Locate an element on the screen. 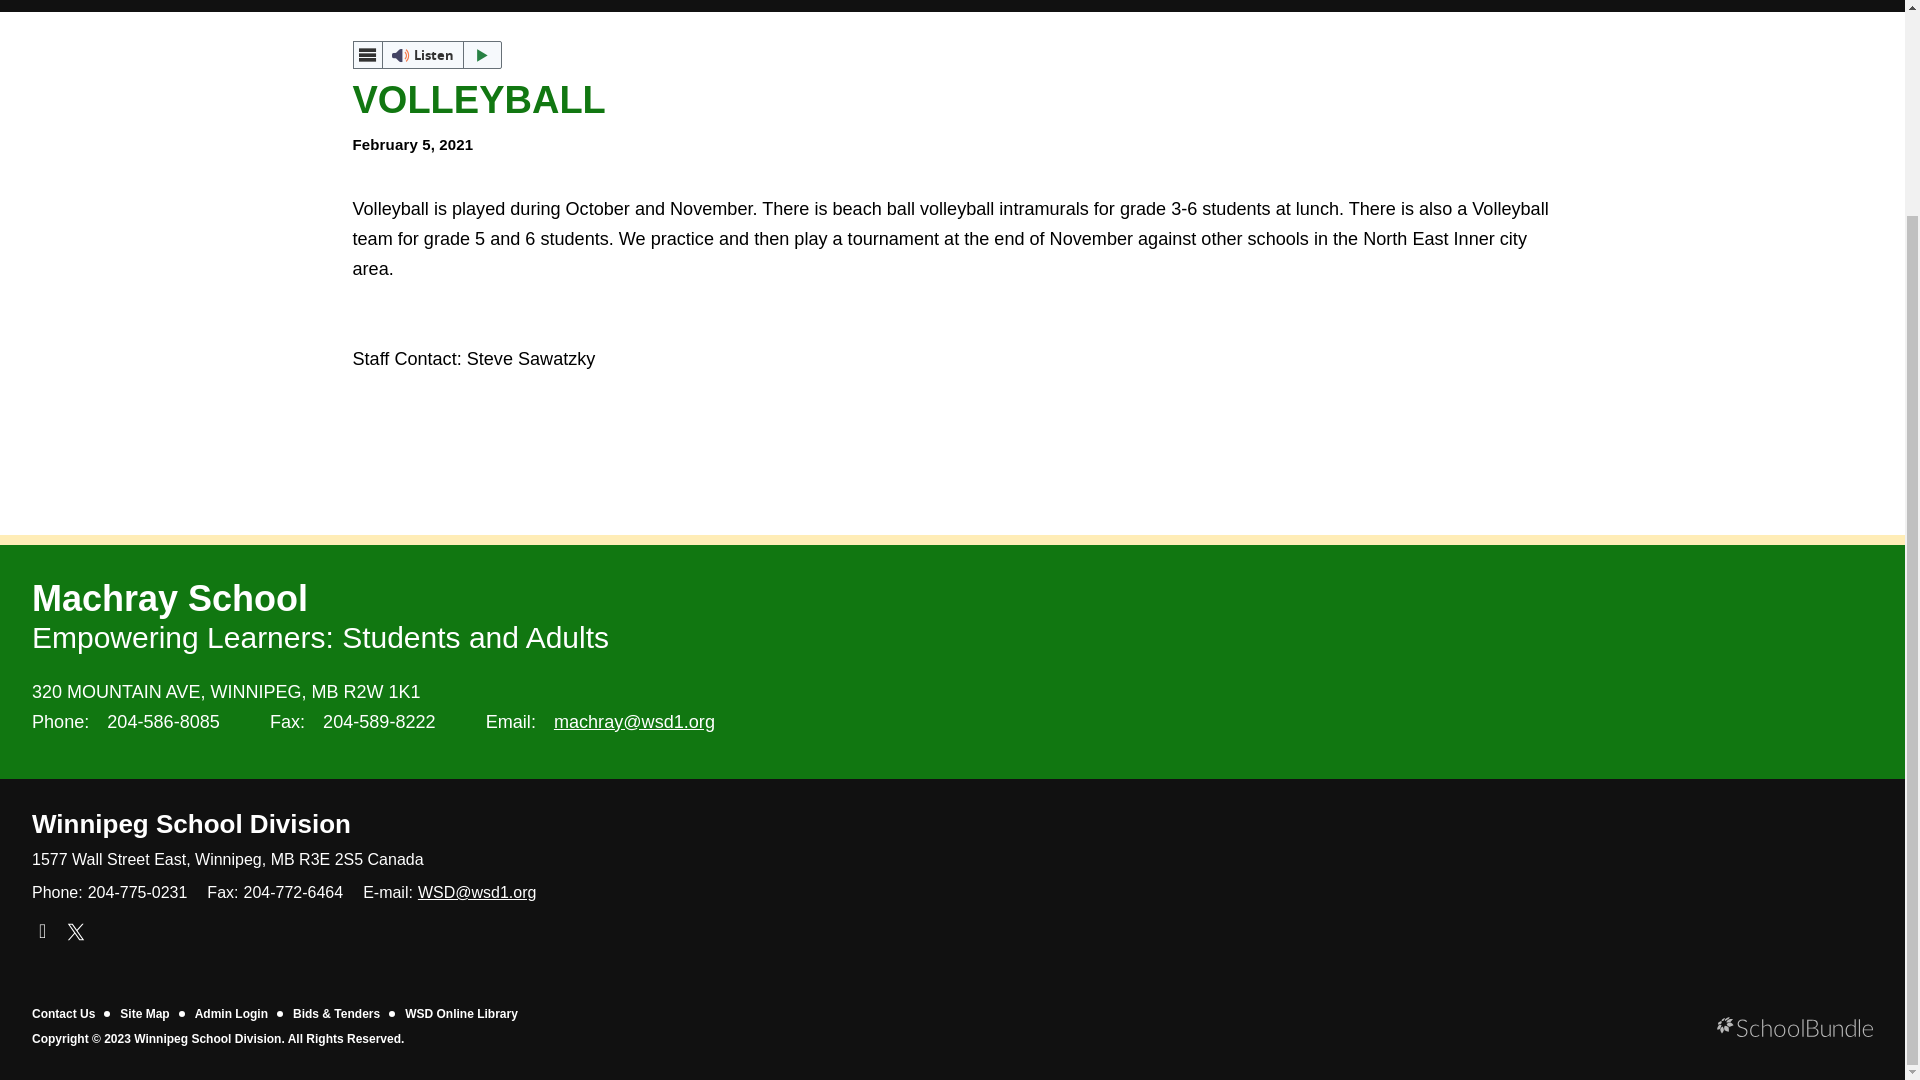  Listen to this page using ReadSpeaker webReader is located at coordinates (426, 55).